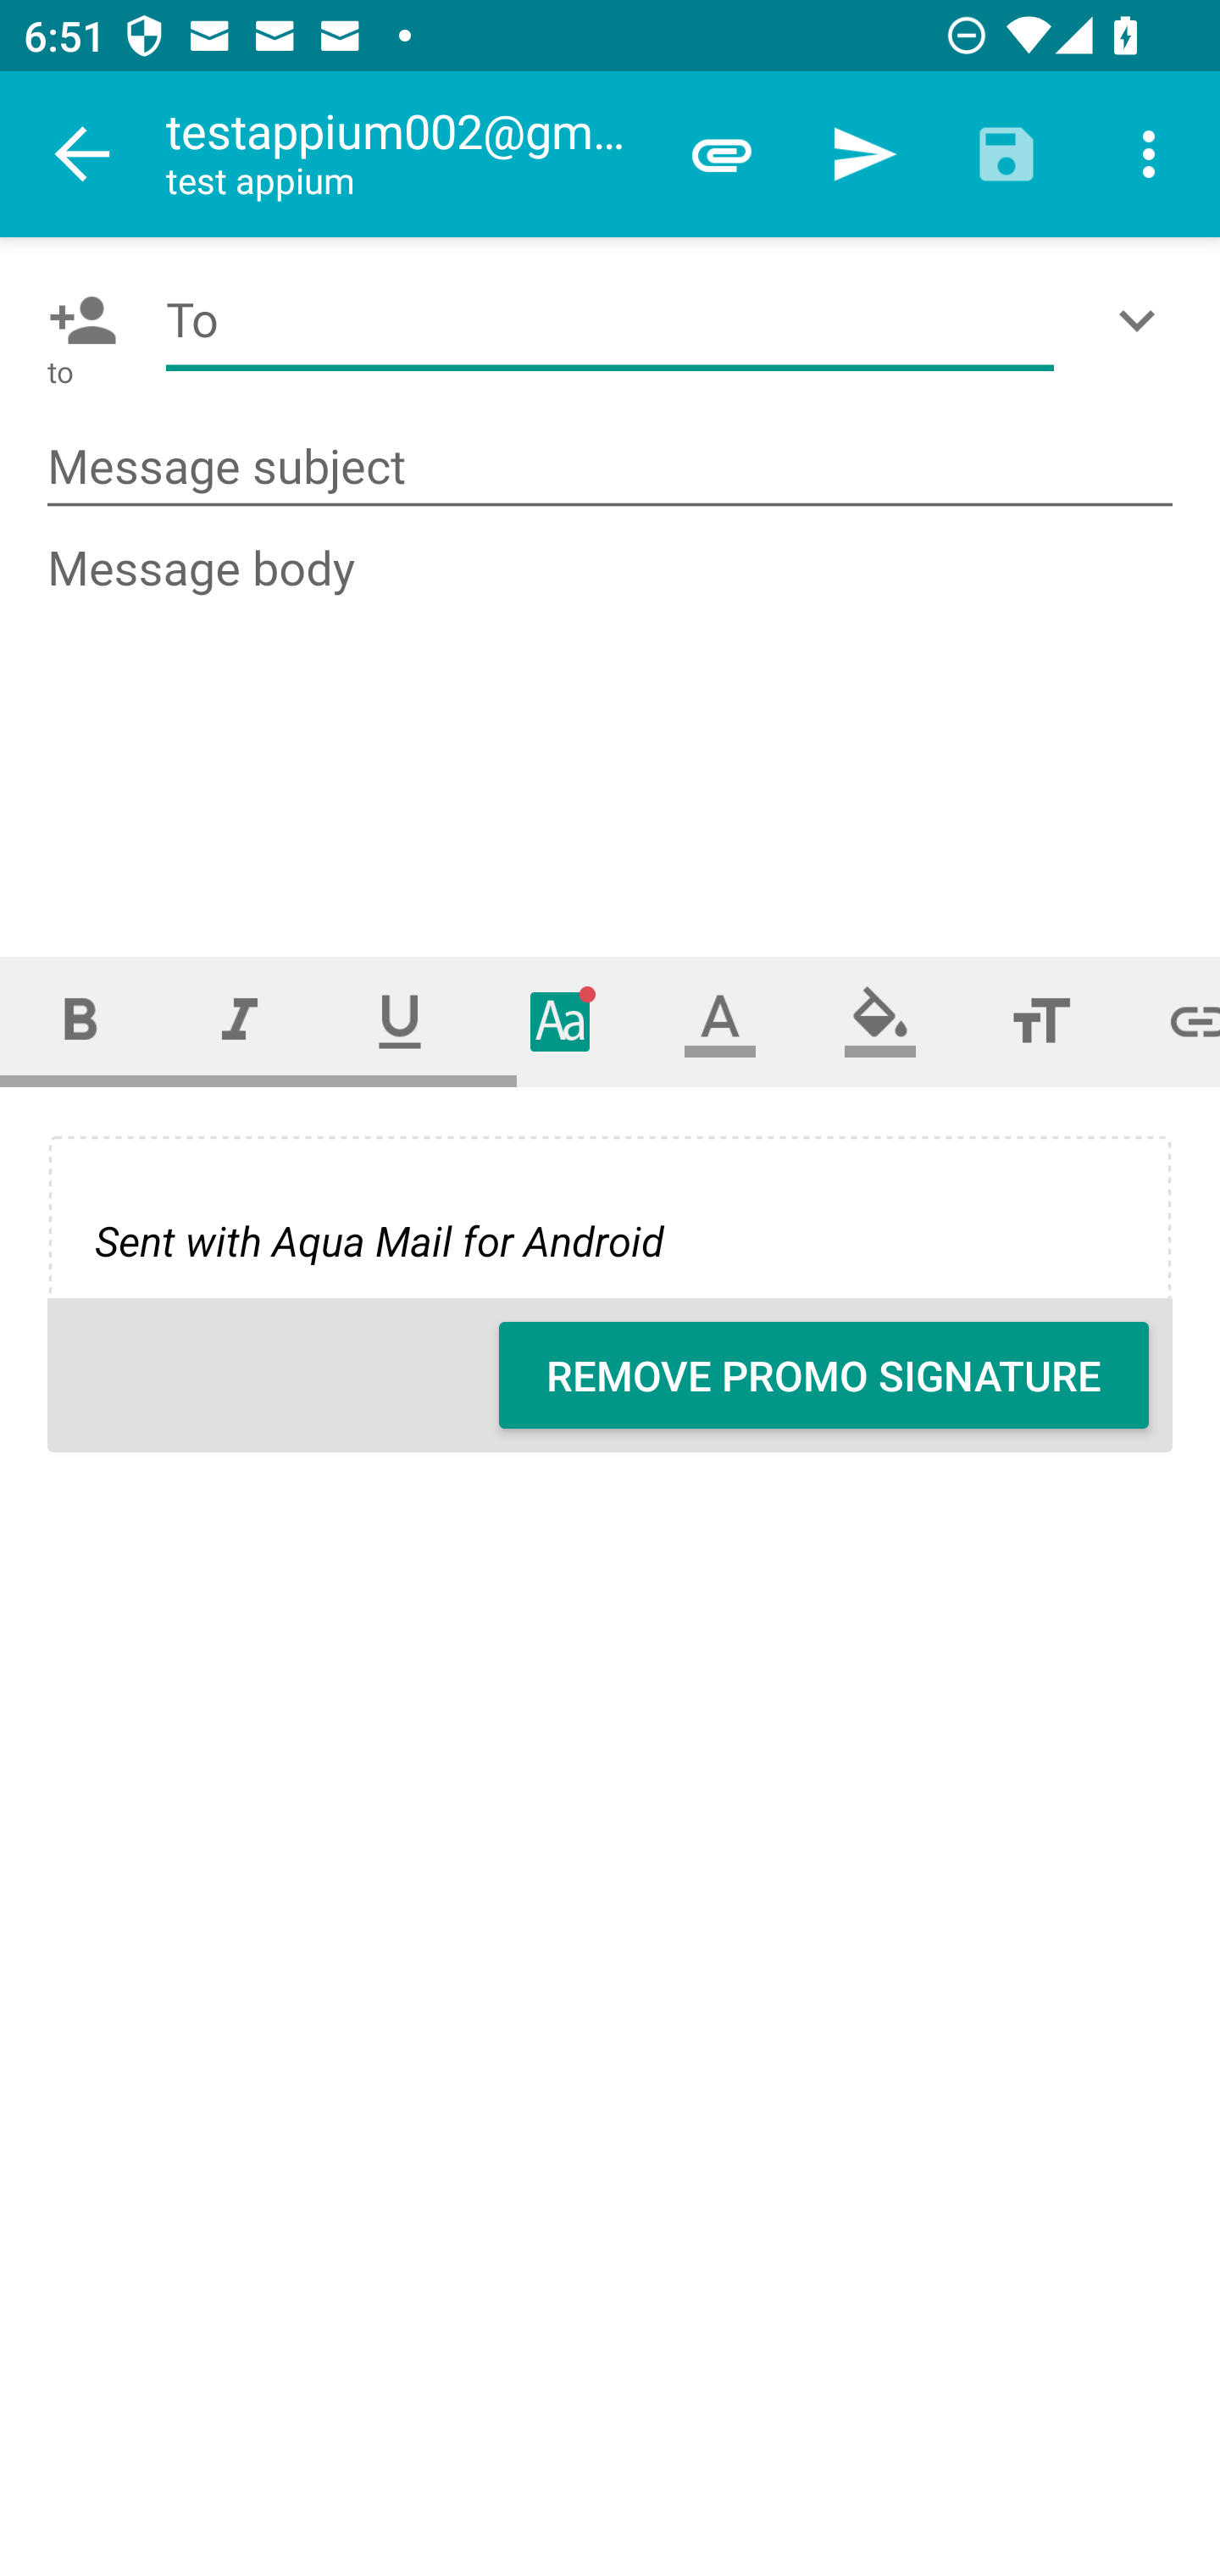  What do you see at coordinates (880, 1020) in the screenshot?
I see `Fill color` at bounding box center [880, 1020].